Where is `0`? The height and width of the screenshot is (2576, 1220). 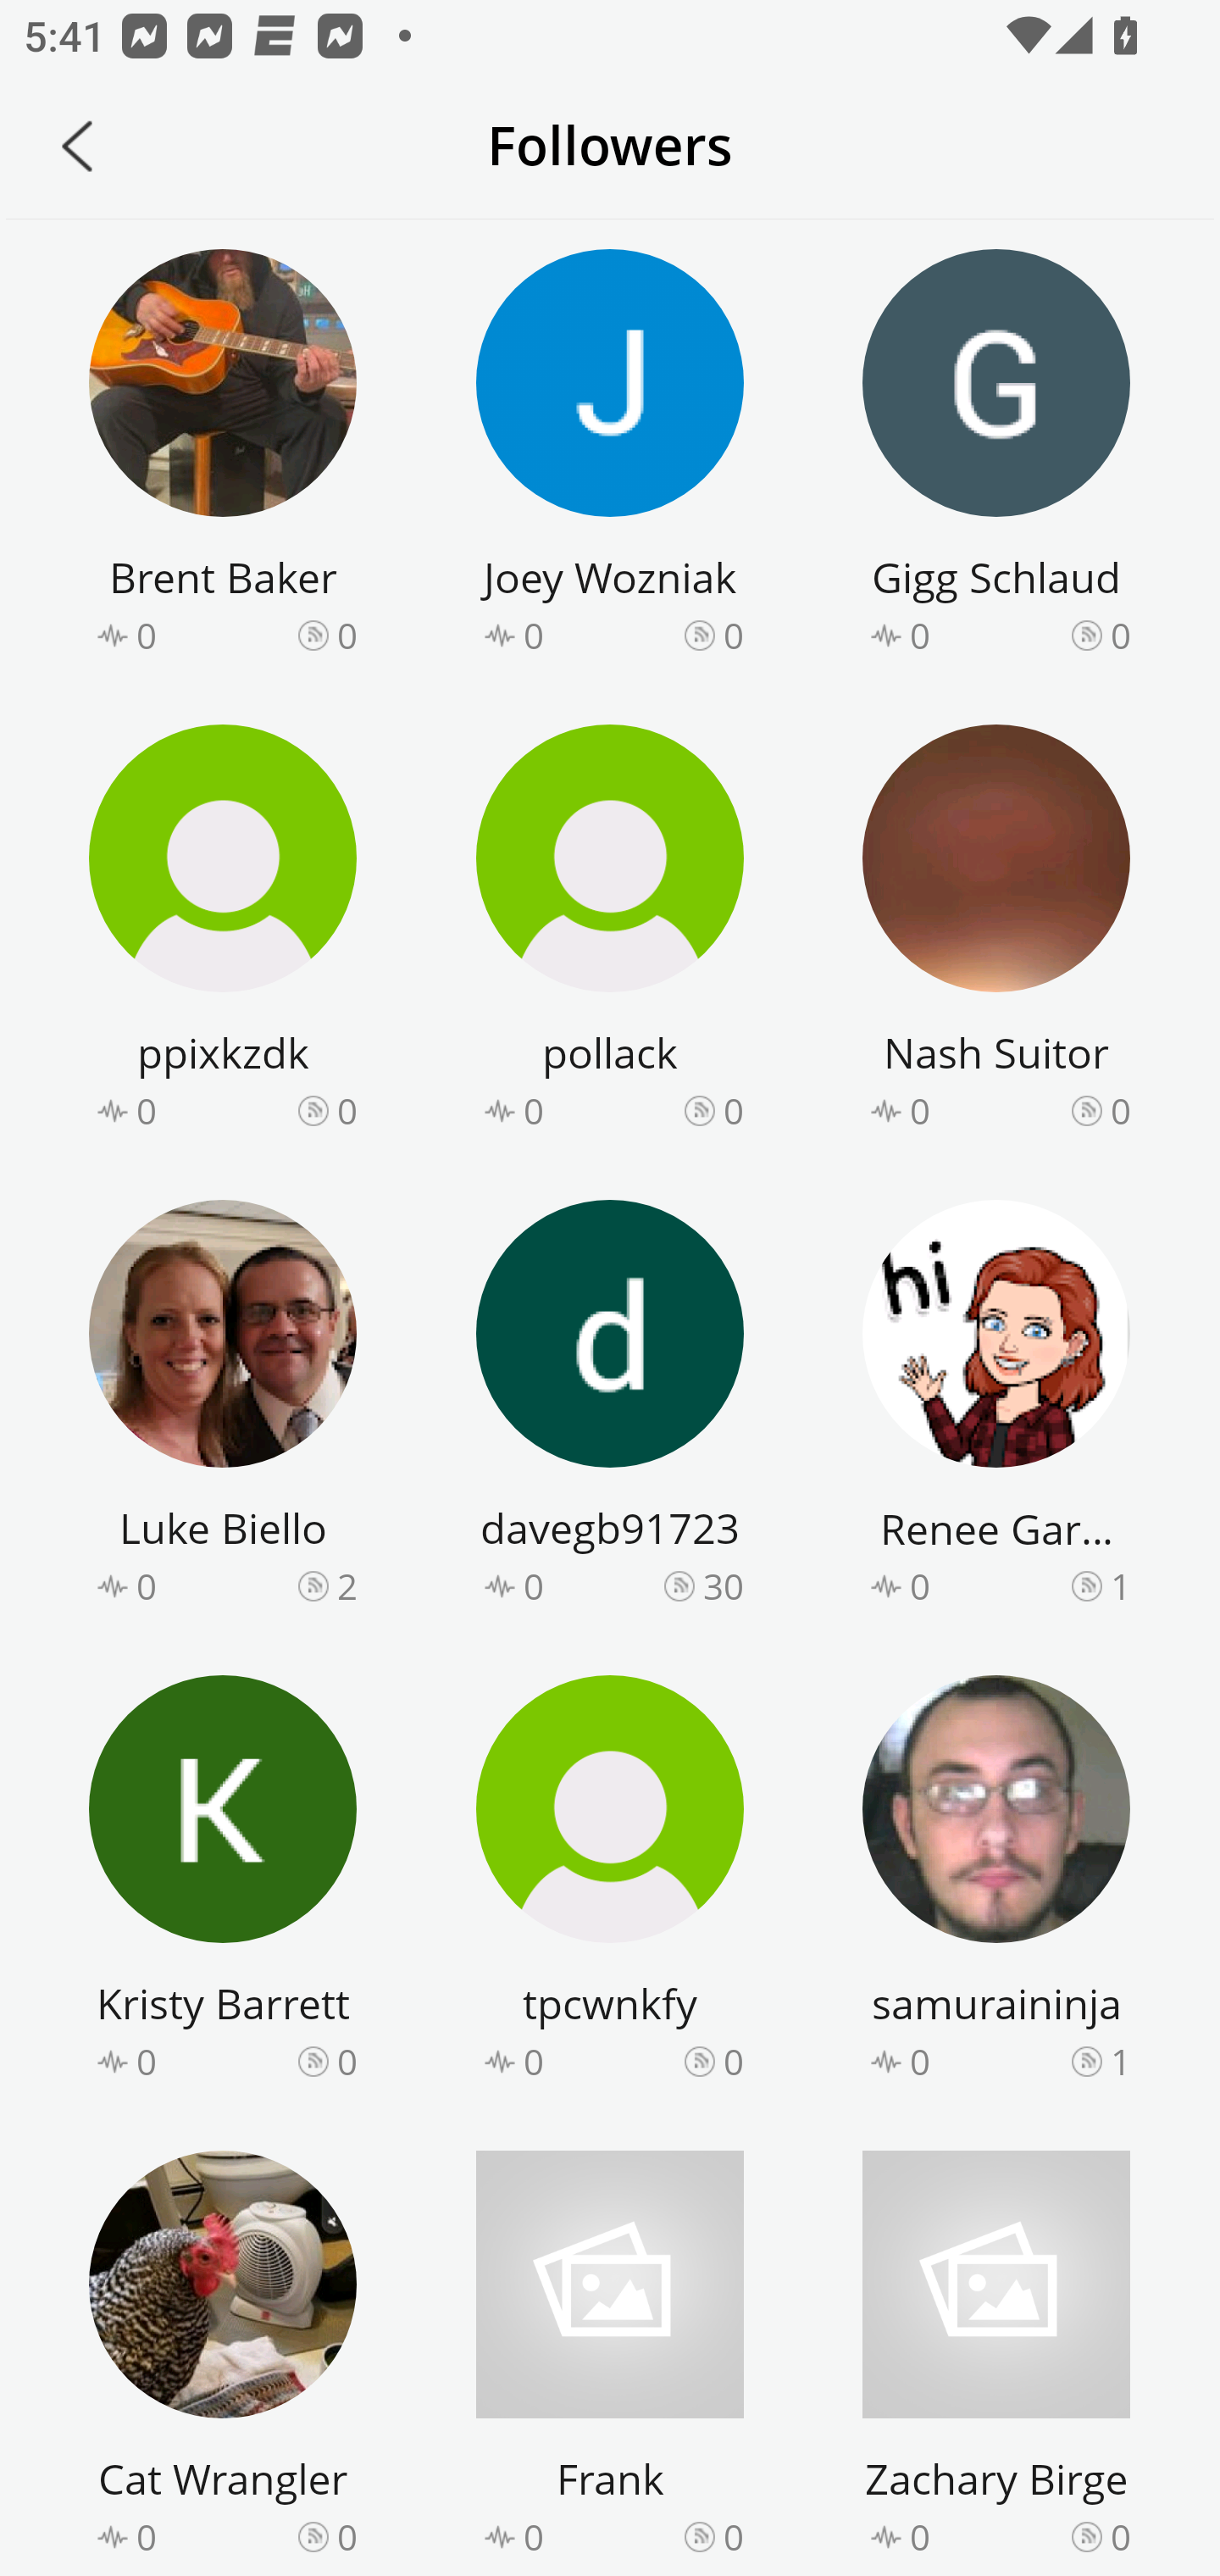
0 is located at coordinates (347, 635).